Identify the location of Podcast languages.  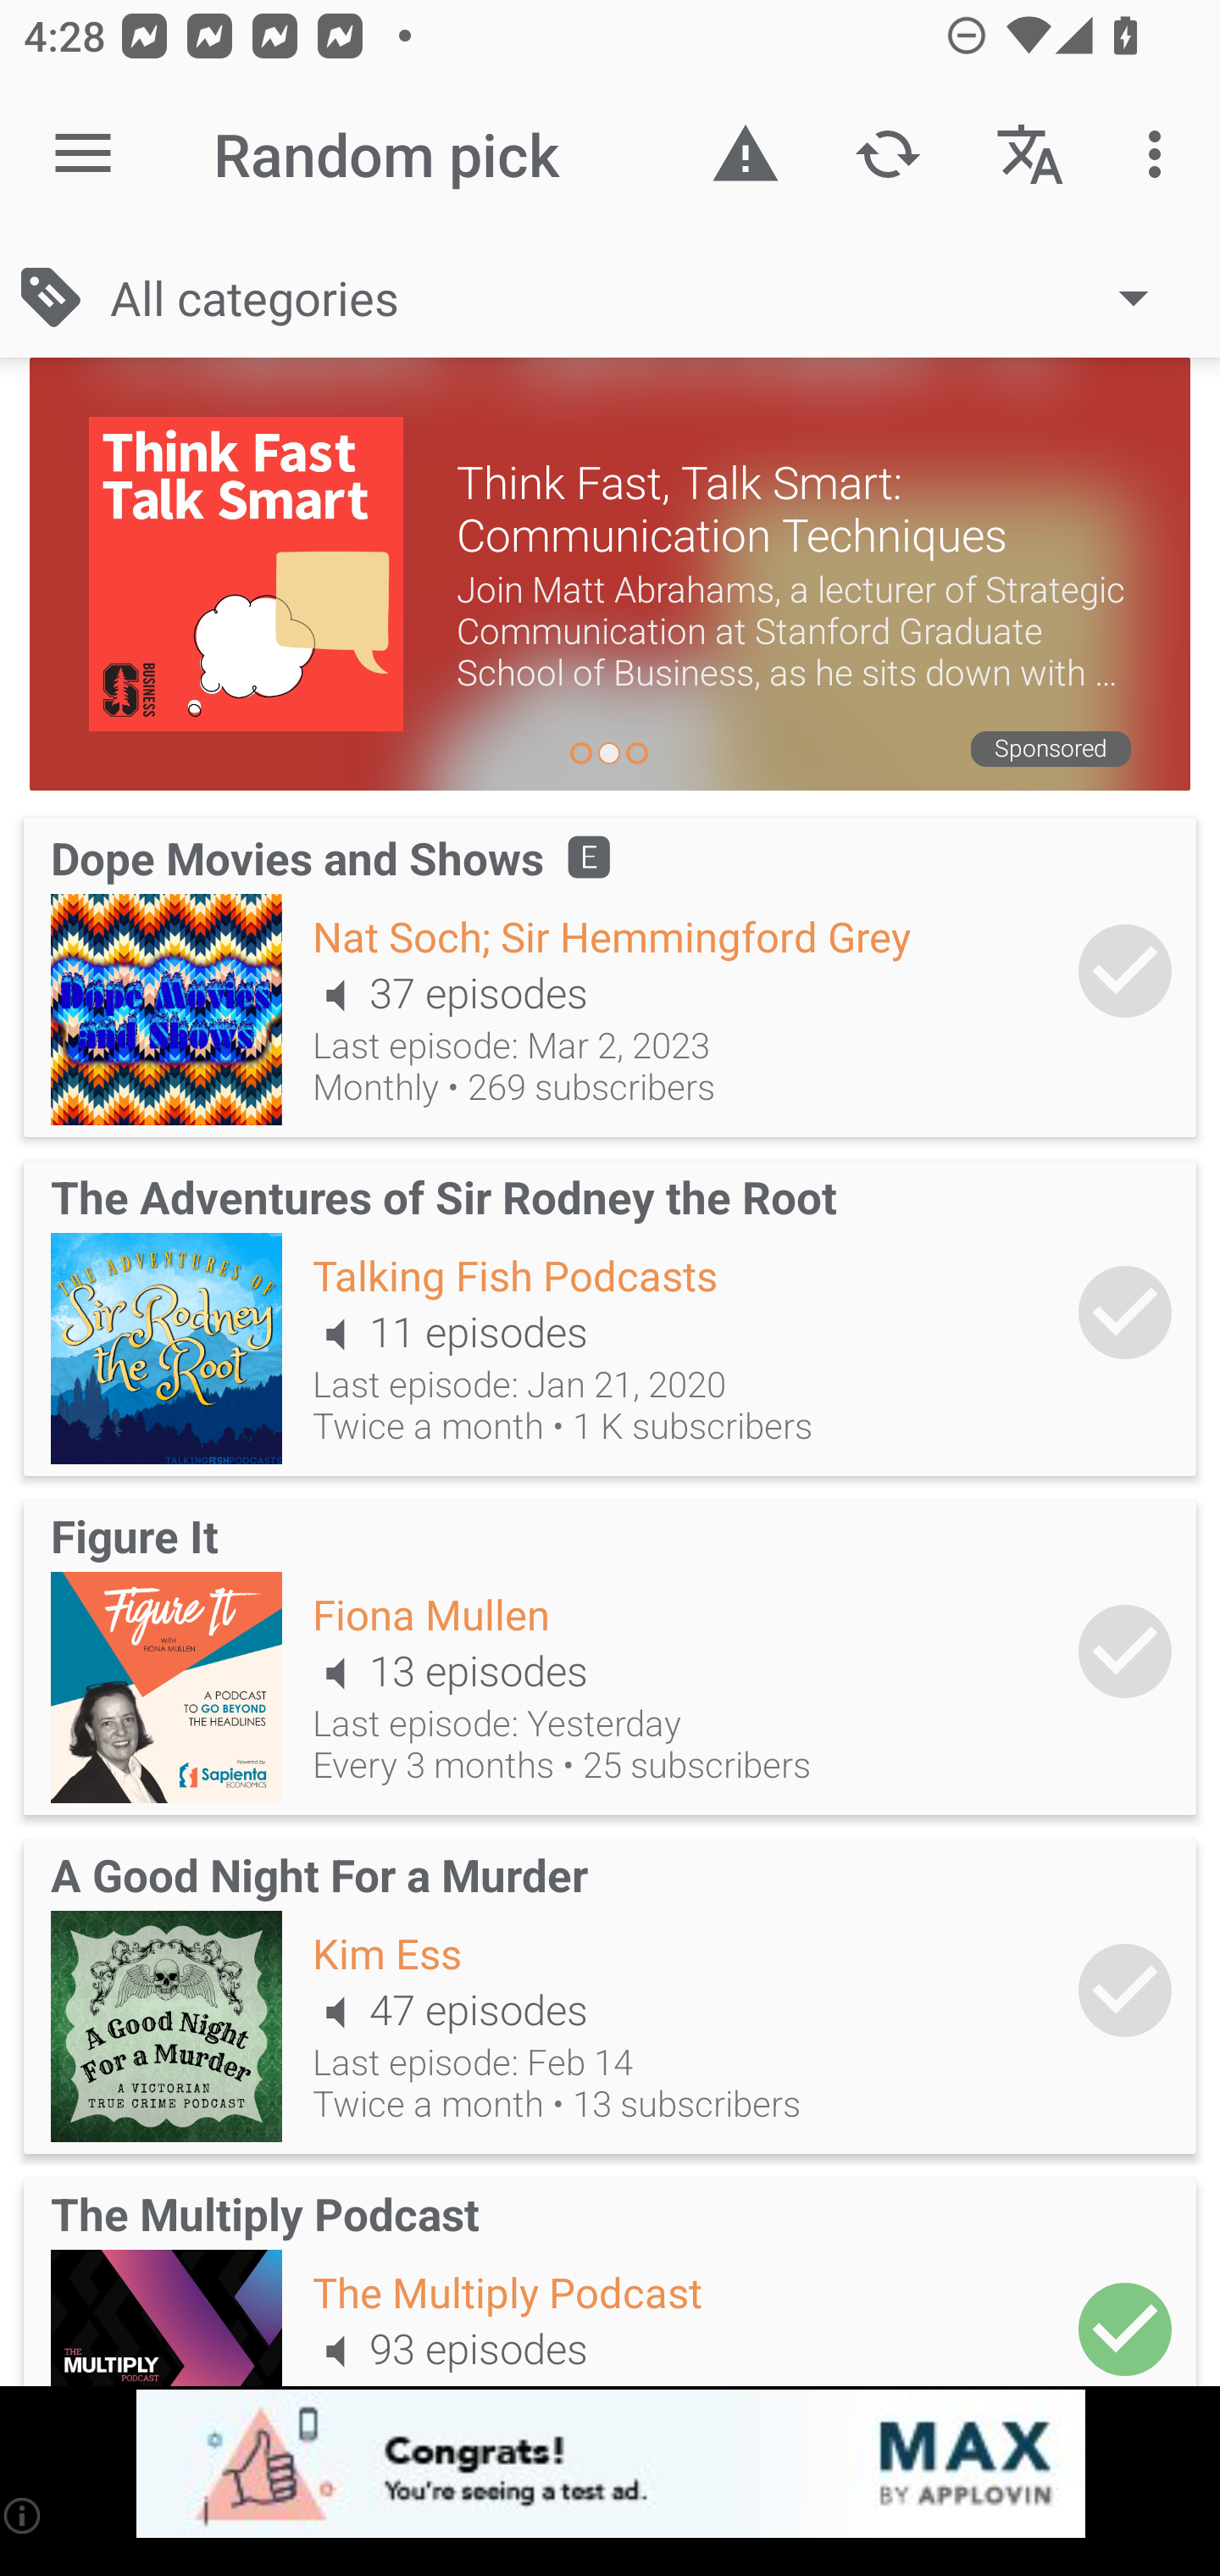
(1030, 154).